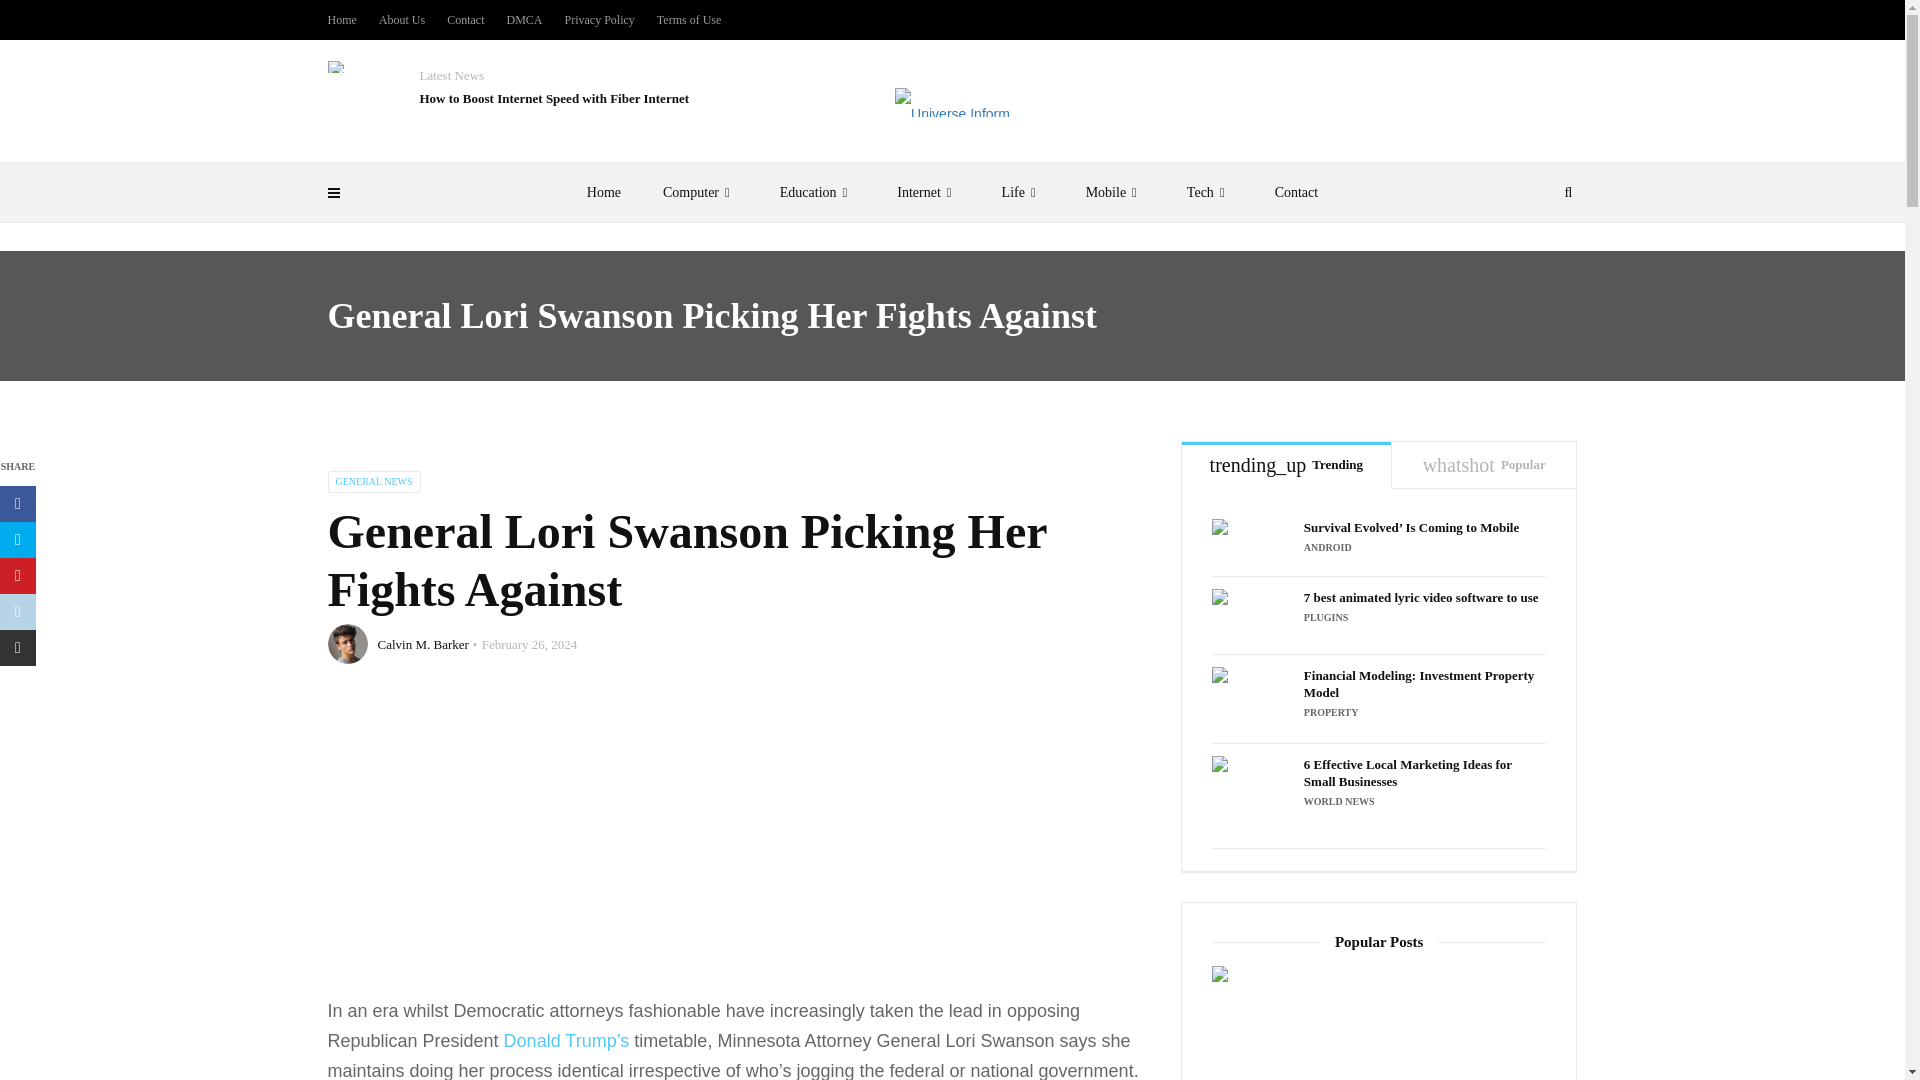 This screenshot has height=1080, width=1920. Describe the element at coordinates (1252, 796) in the screenshot. I see `6 Effective Local Marketing Ideas for Small Businesses 84` at that location.